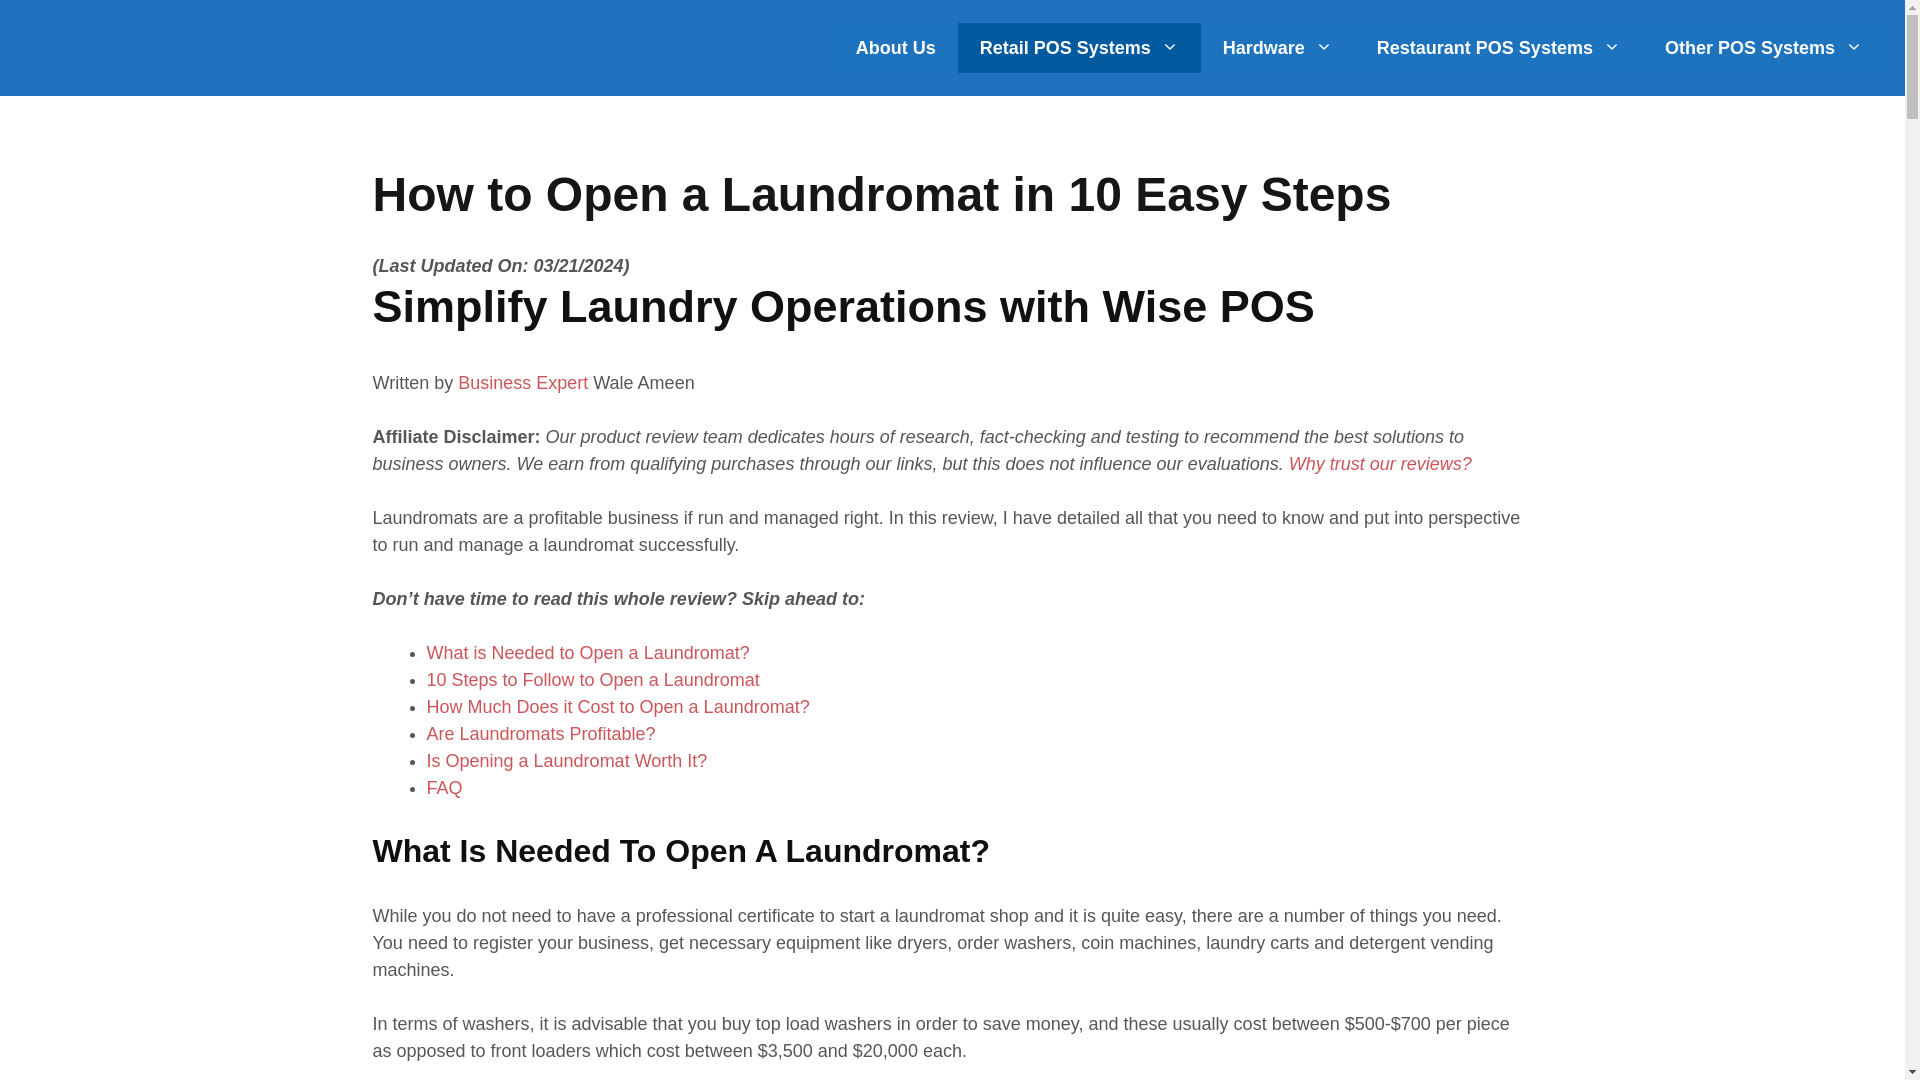 The width and height of the screenshot is (1920, 1080). I want to click on About Us, so click(896, 48).